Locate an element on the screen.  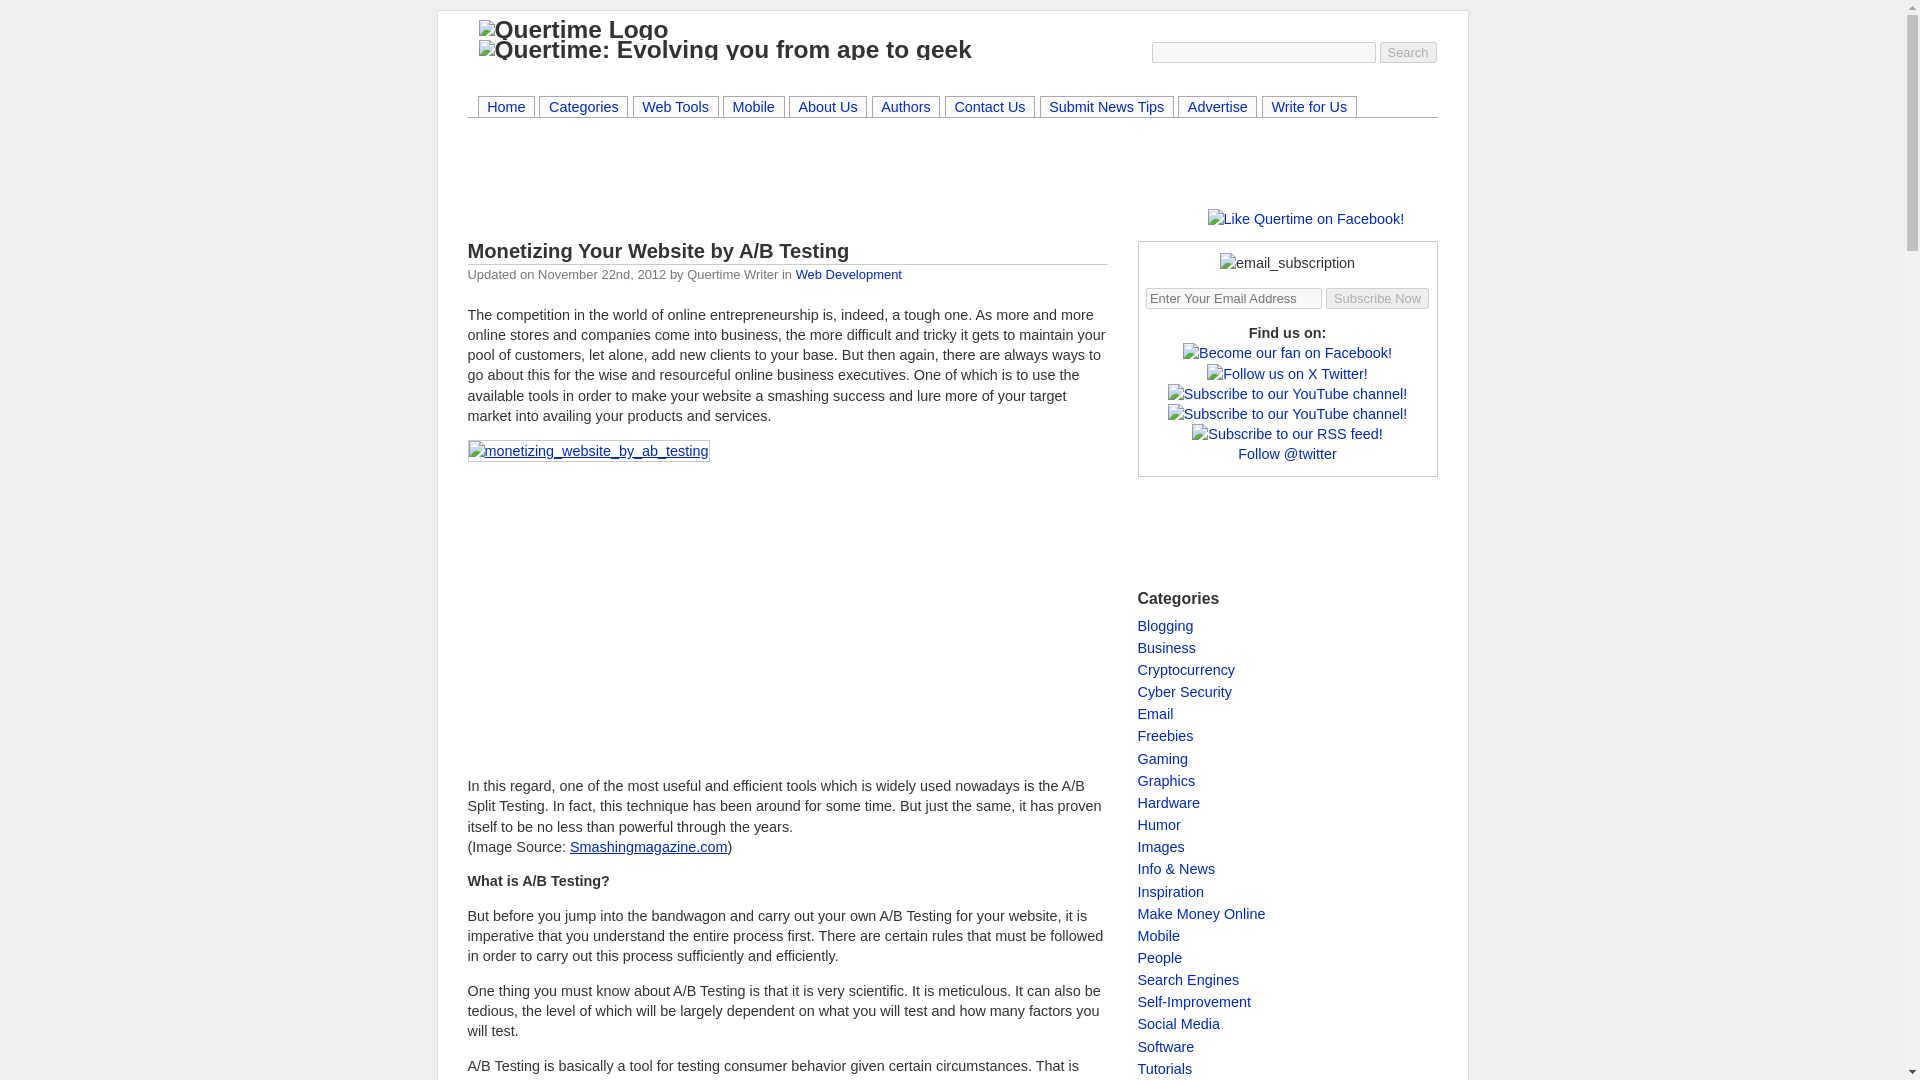
Write for Us is located at coordinates (1309, 108).